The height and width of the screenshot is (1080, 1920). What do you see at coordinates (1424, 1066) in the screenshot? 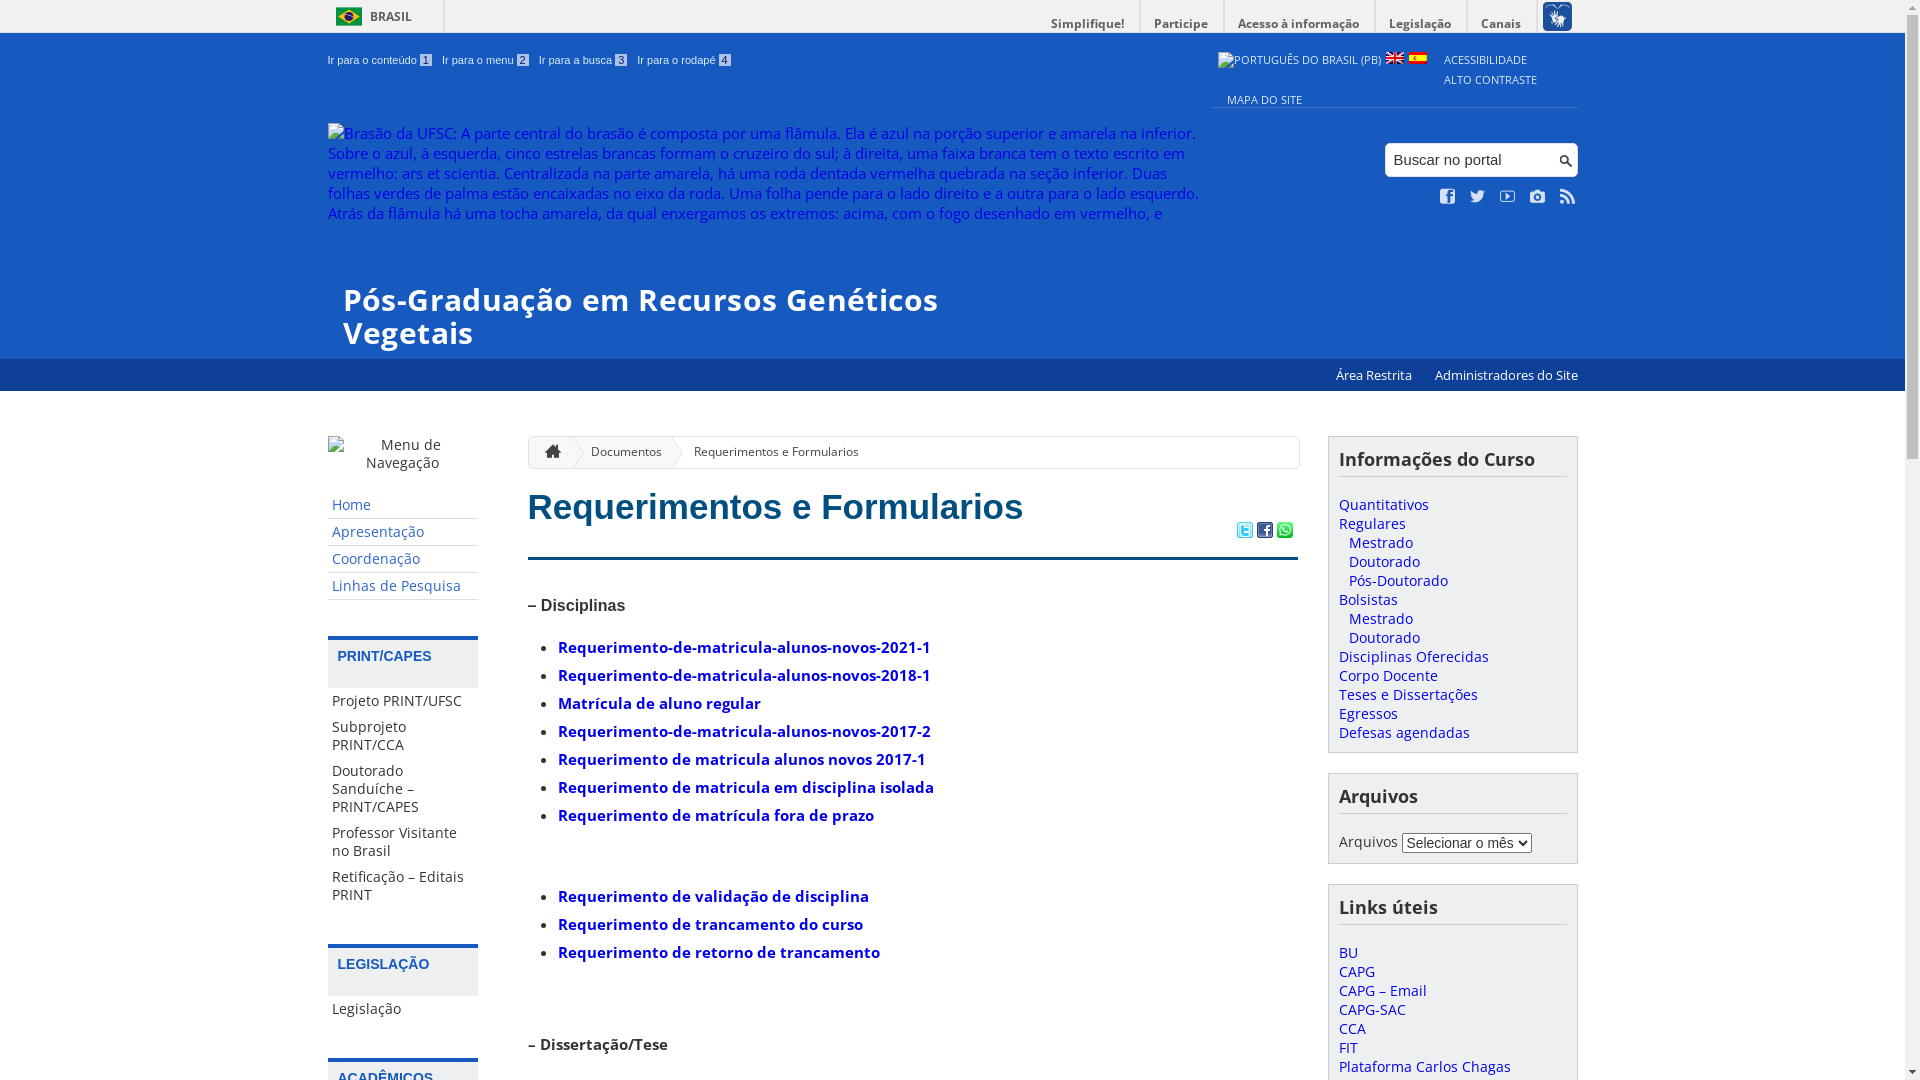
I see `Plataforma Carlos Chagas` at bounding box center [1424, 1066].